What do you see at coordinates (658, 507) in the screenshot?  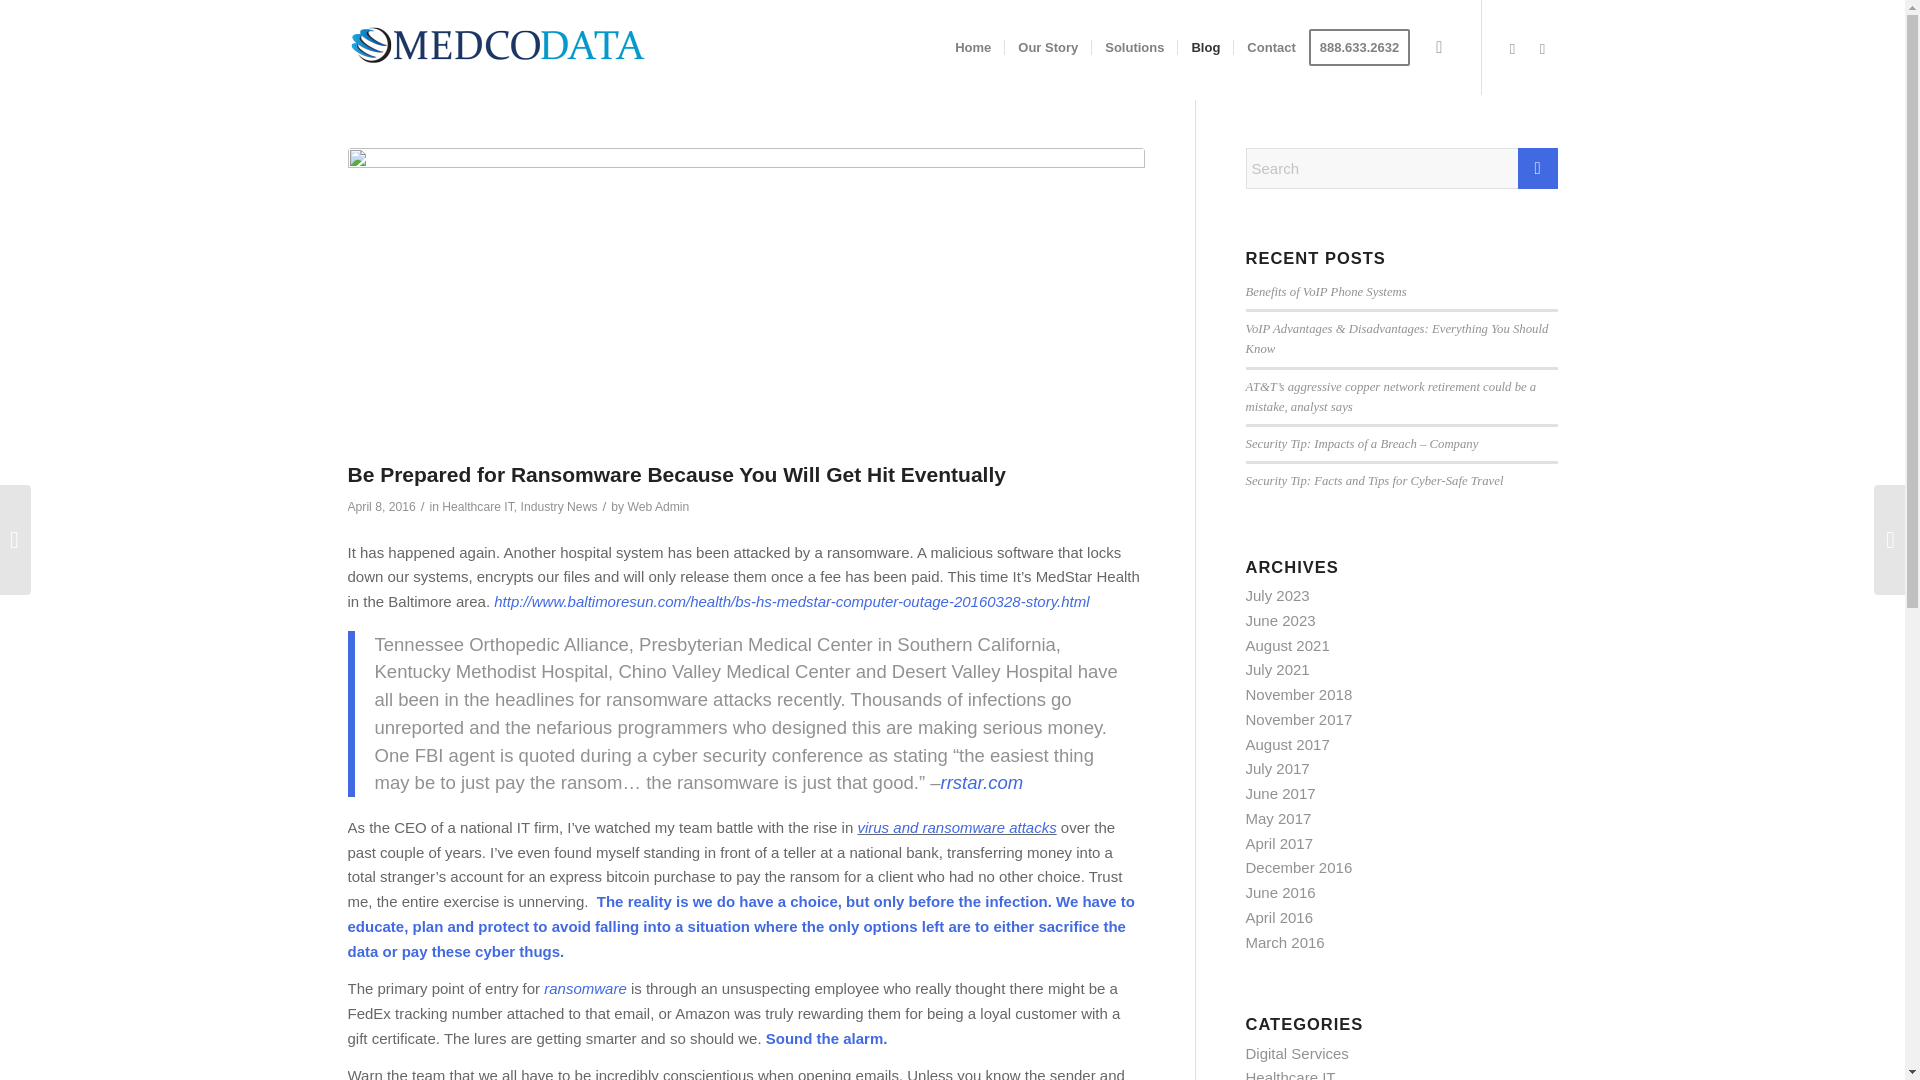 I see `Posts by Web Admin` at bounding box center [658, 507].